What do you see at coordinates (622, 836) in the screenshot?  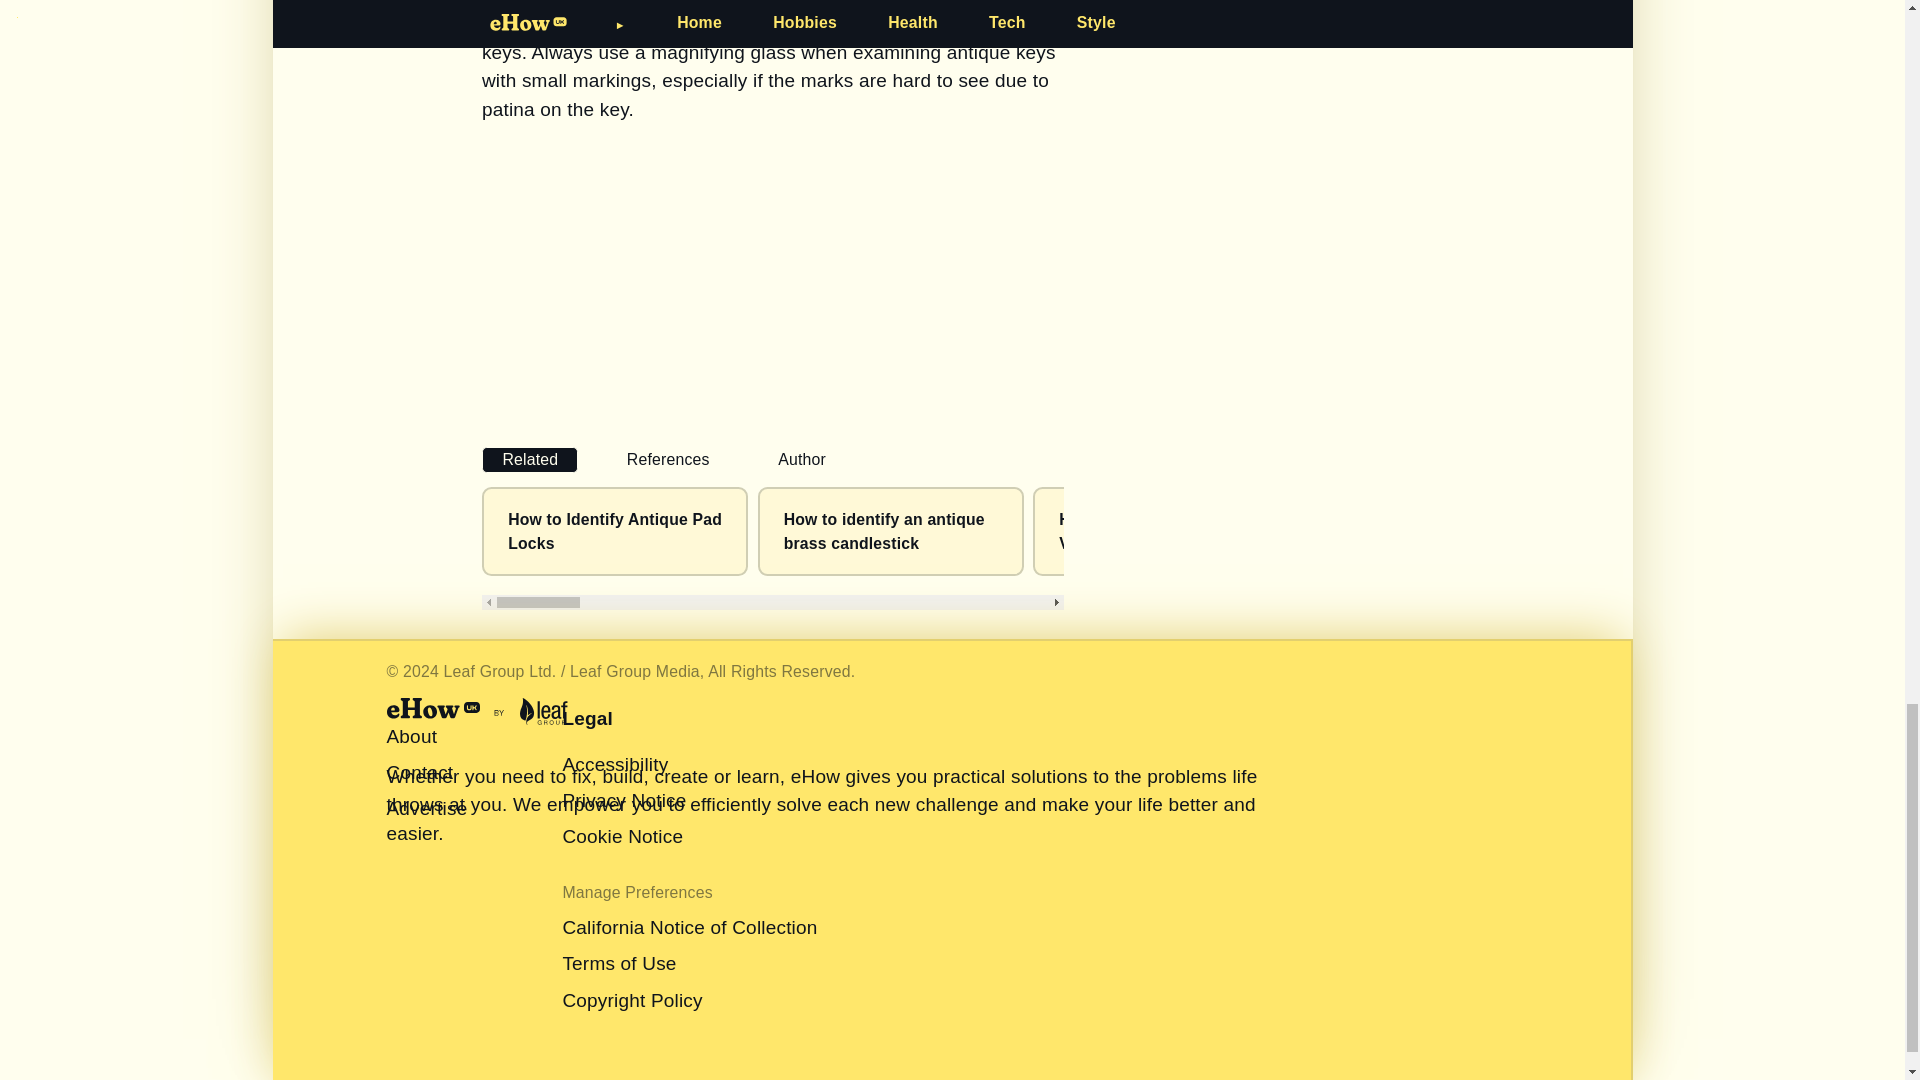 I see `Cookie Notice` at bounding box center [622, 836].